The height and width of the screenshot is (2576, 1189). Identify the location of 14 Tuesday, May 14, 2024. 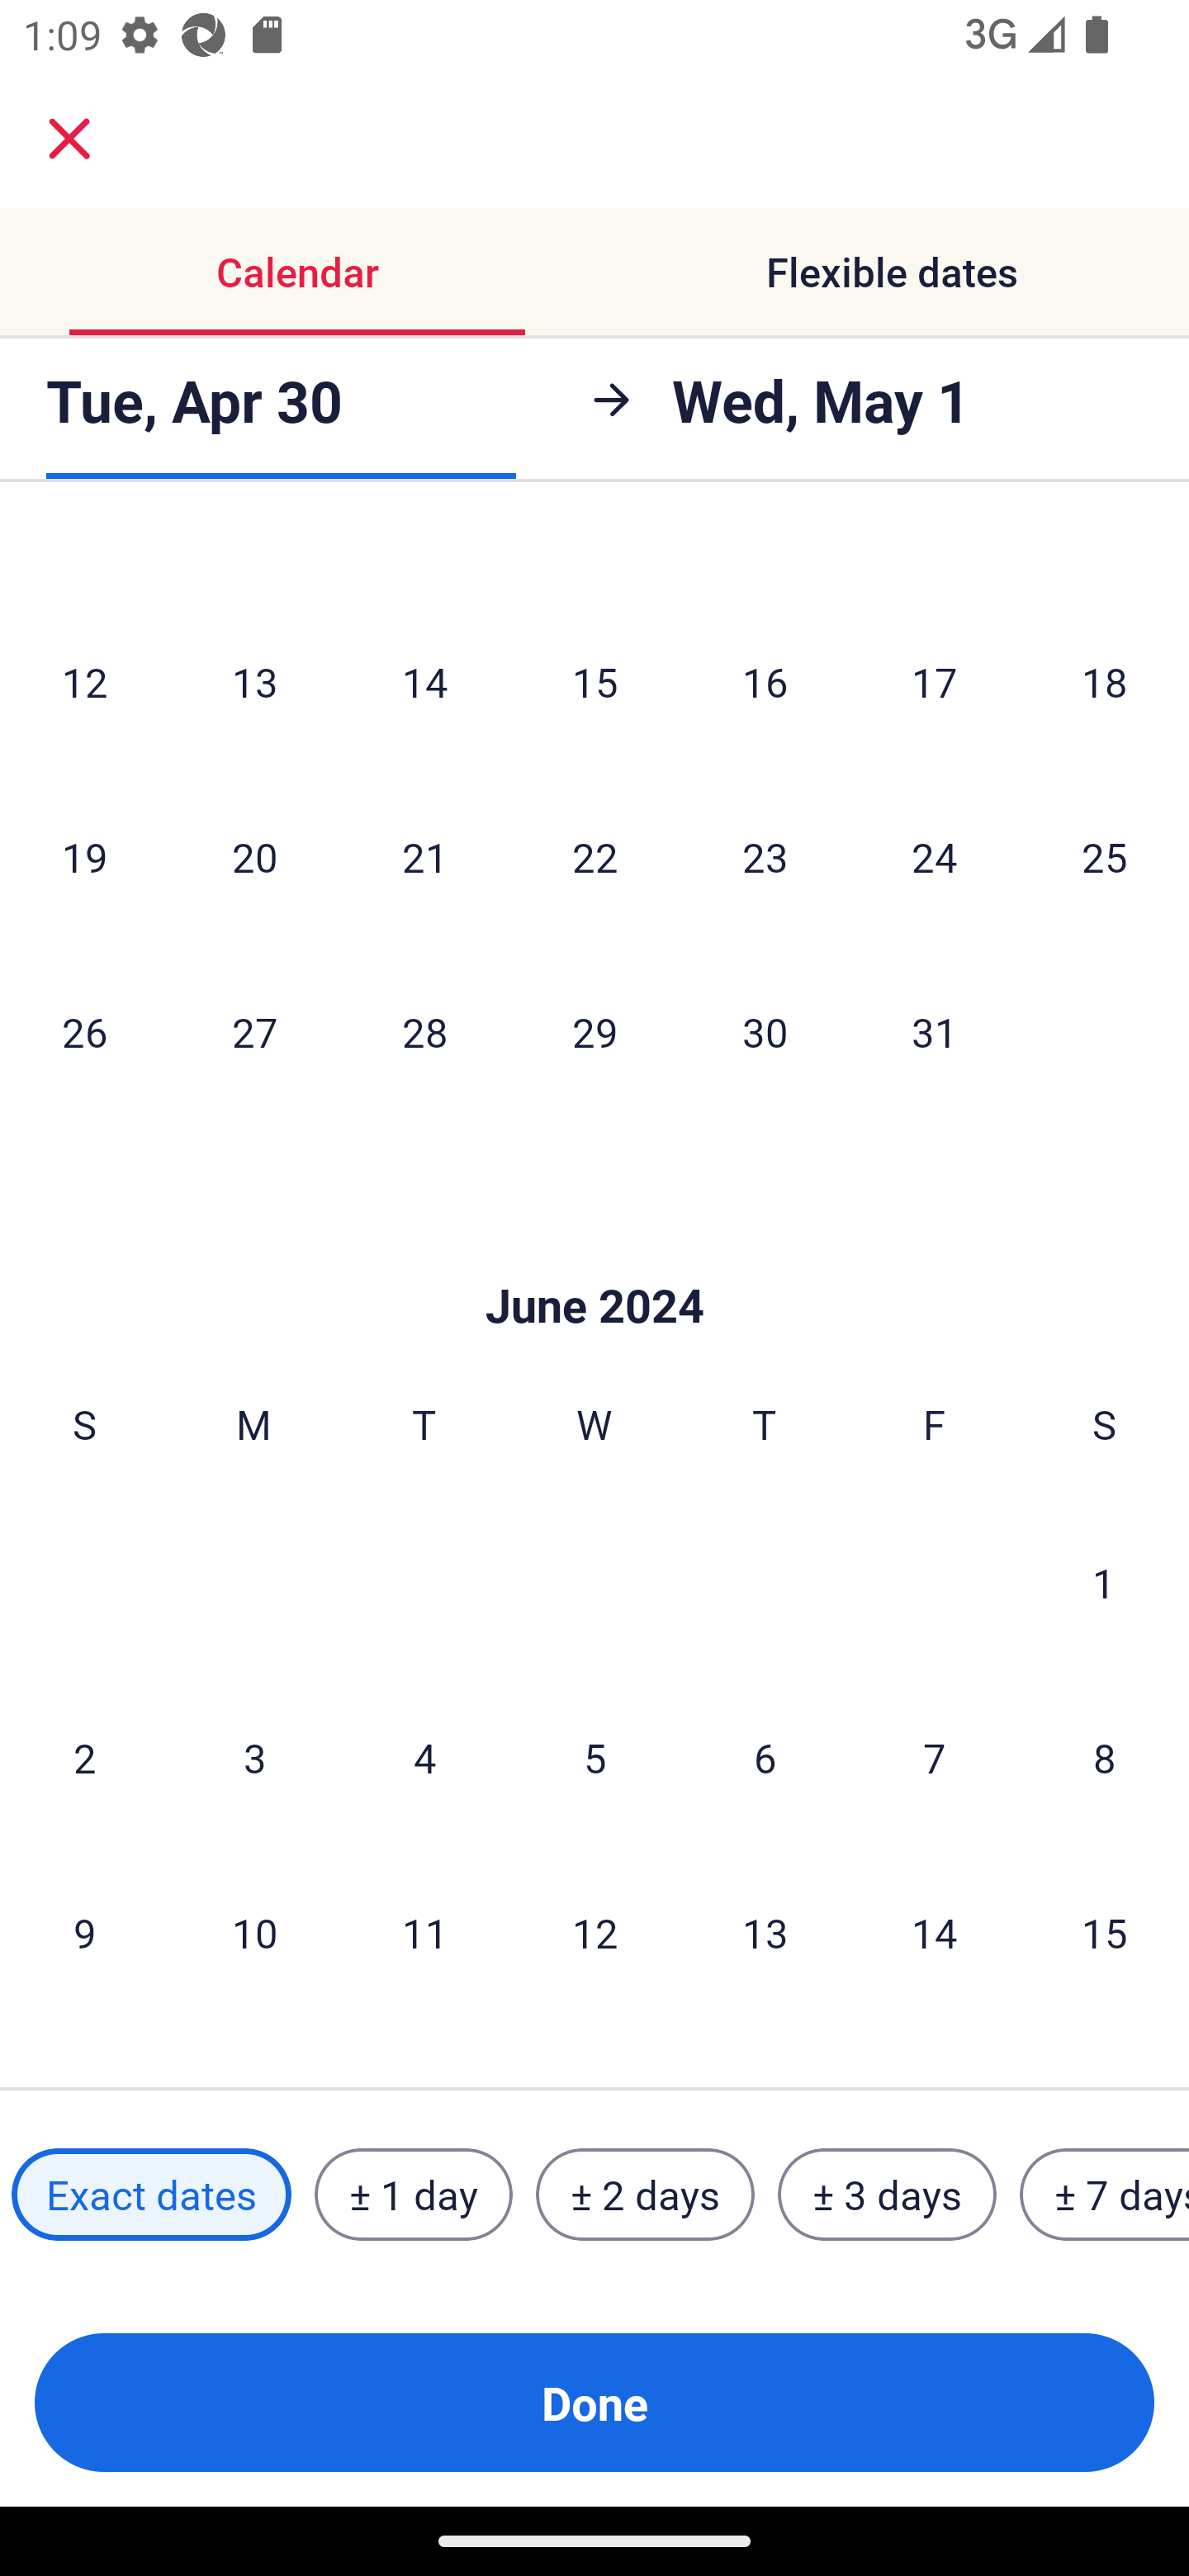
(424, 680).